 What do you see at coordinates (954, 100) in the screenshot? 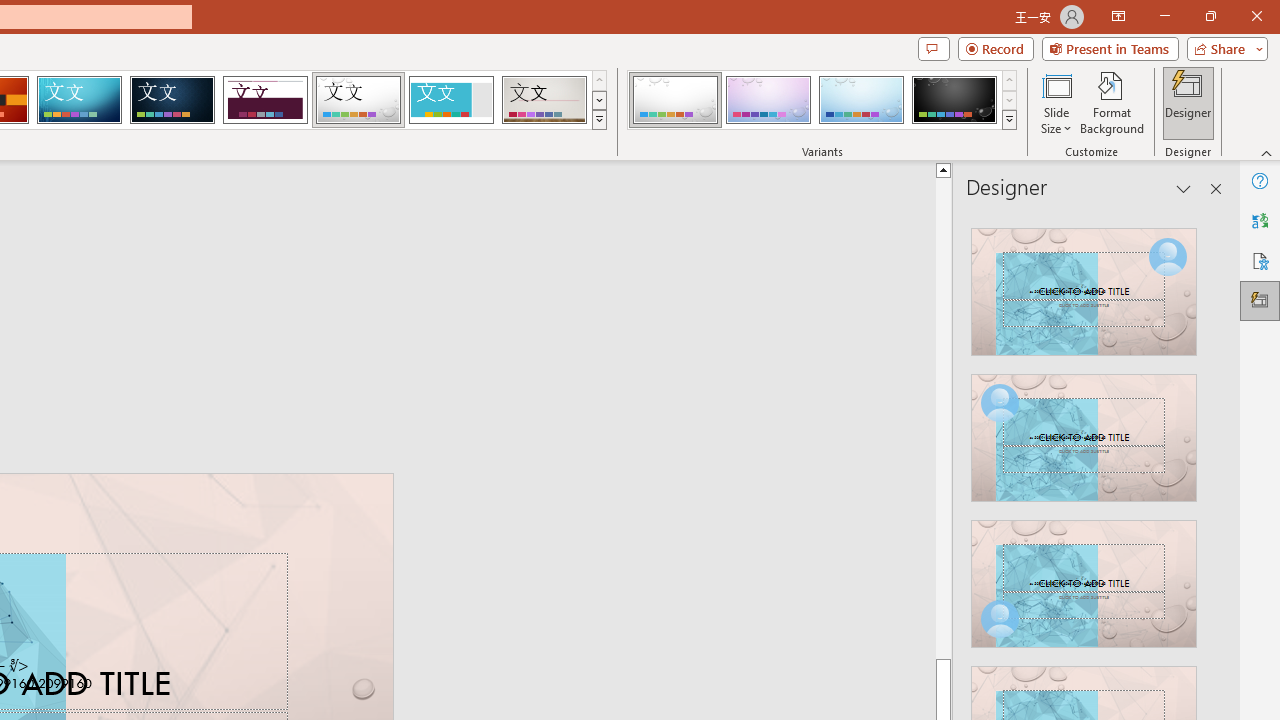
I see `Droplet Variant 4` at bounding box center [954, 100].